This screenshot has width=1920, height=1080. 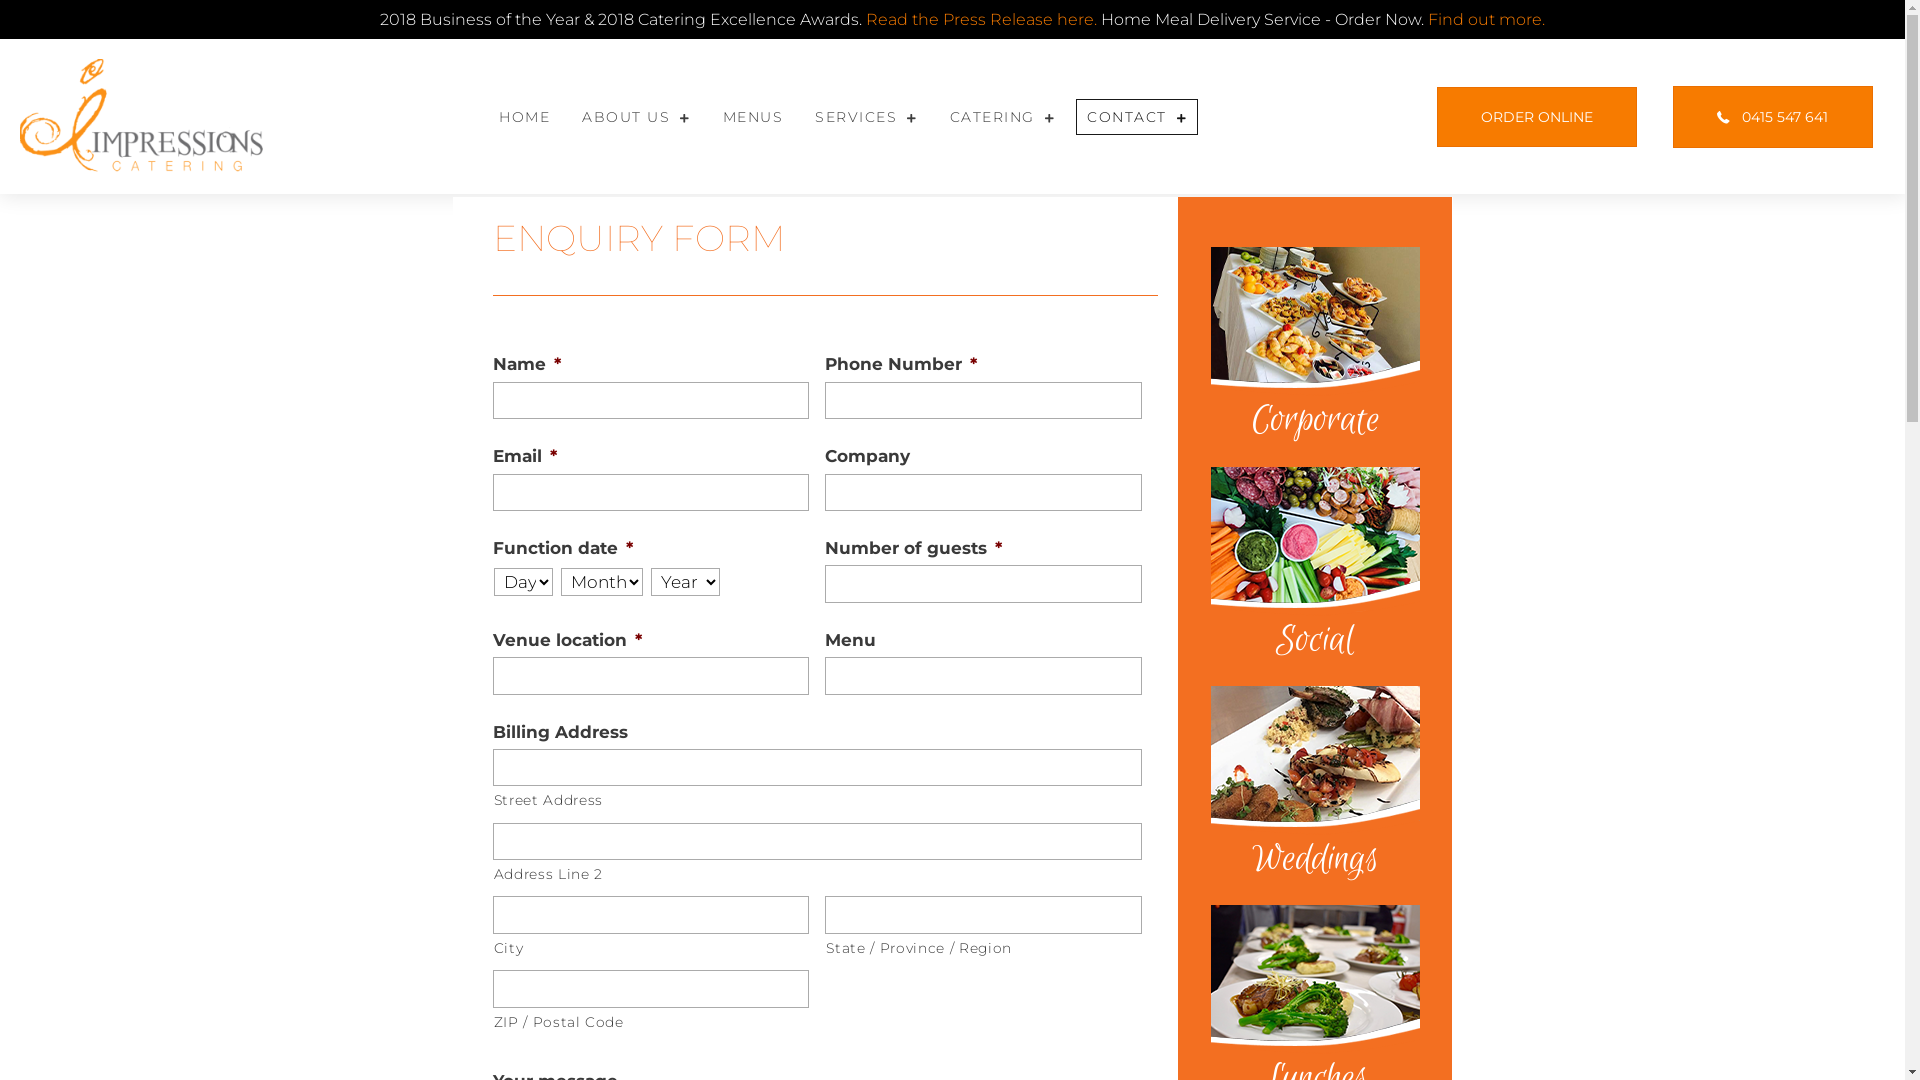 What do you see at coordinates (636, 117) in the screenshot?
I see `ABOUT US` at bounding box center [636, 117].